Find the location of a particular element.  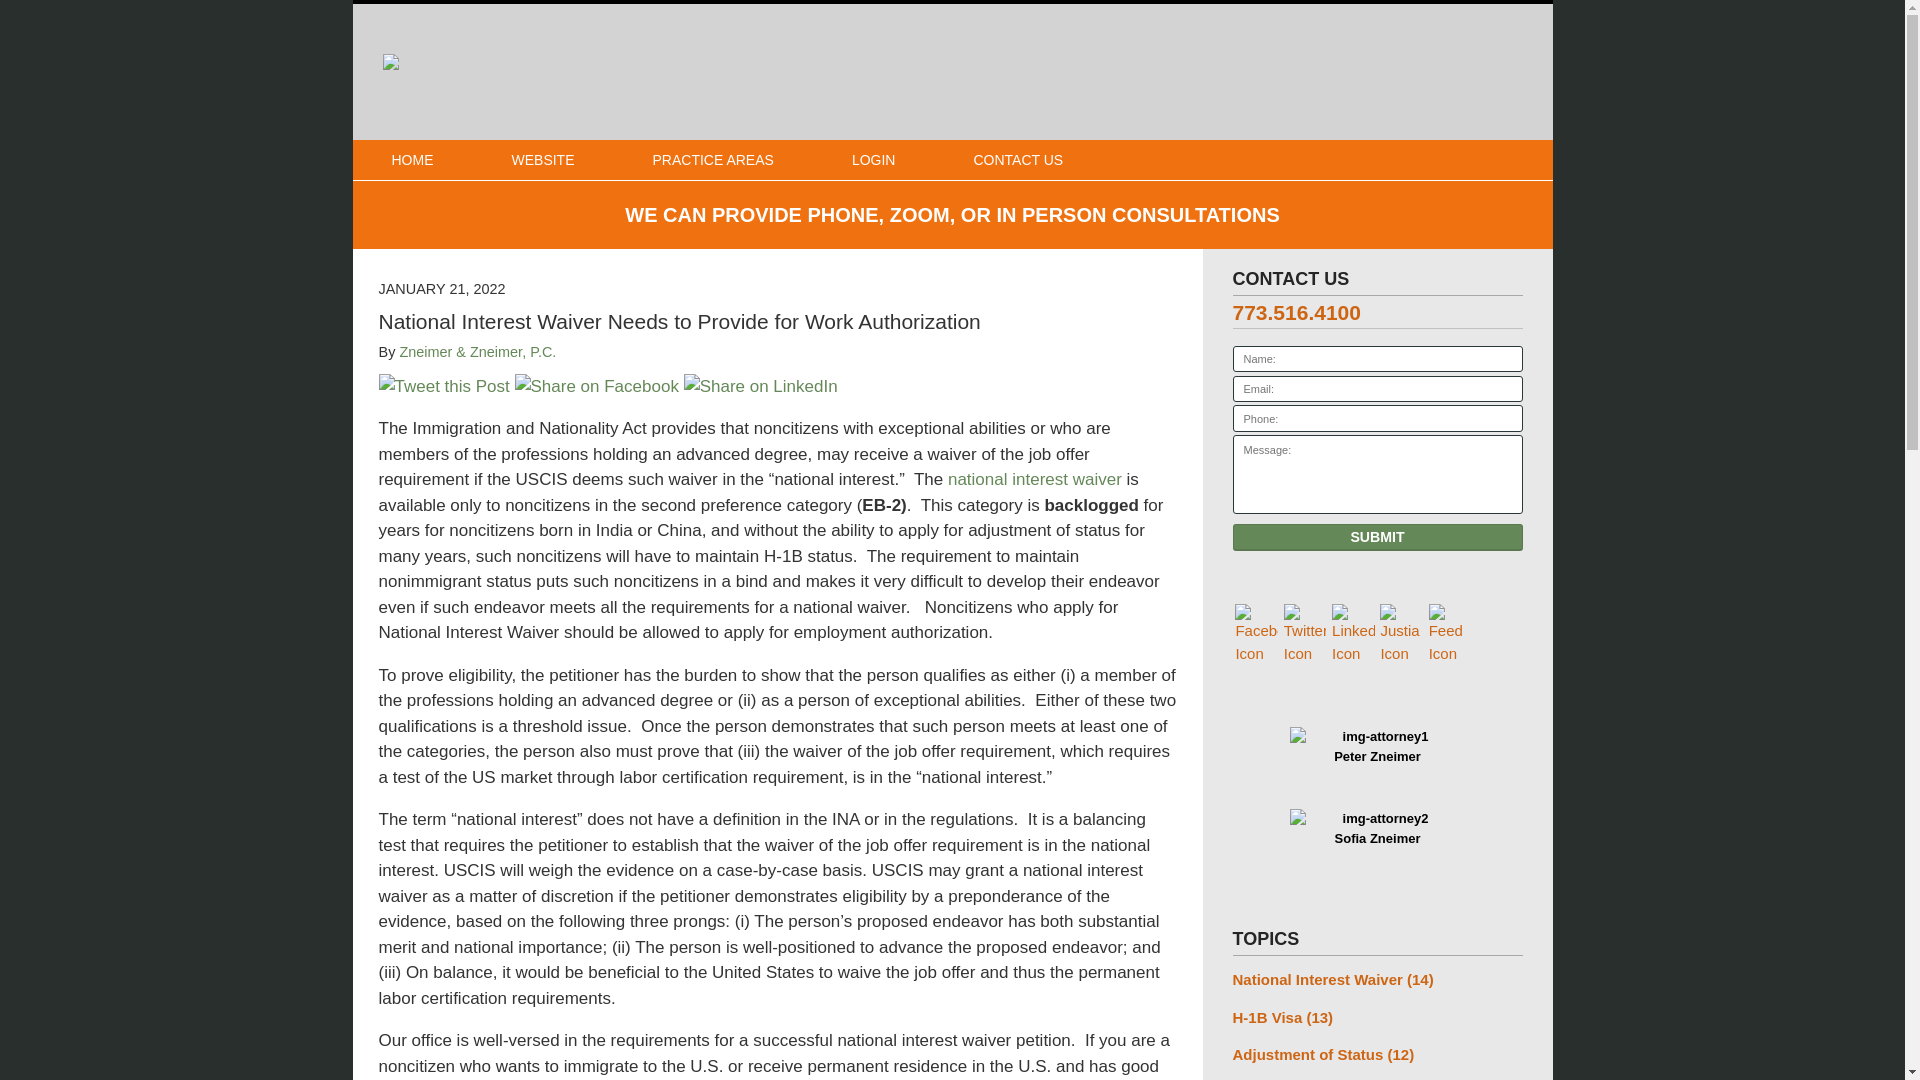

national interest waiver is located at coordinates (1034, 479).